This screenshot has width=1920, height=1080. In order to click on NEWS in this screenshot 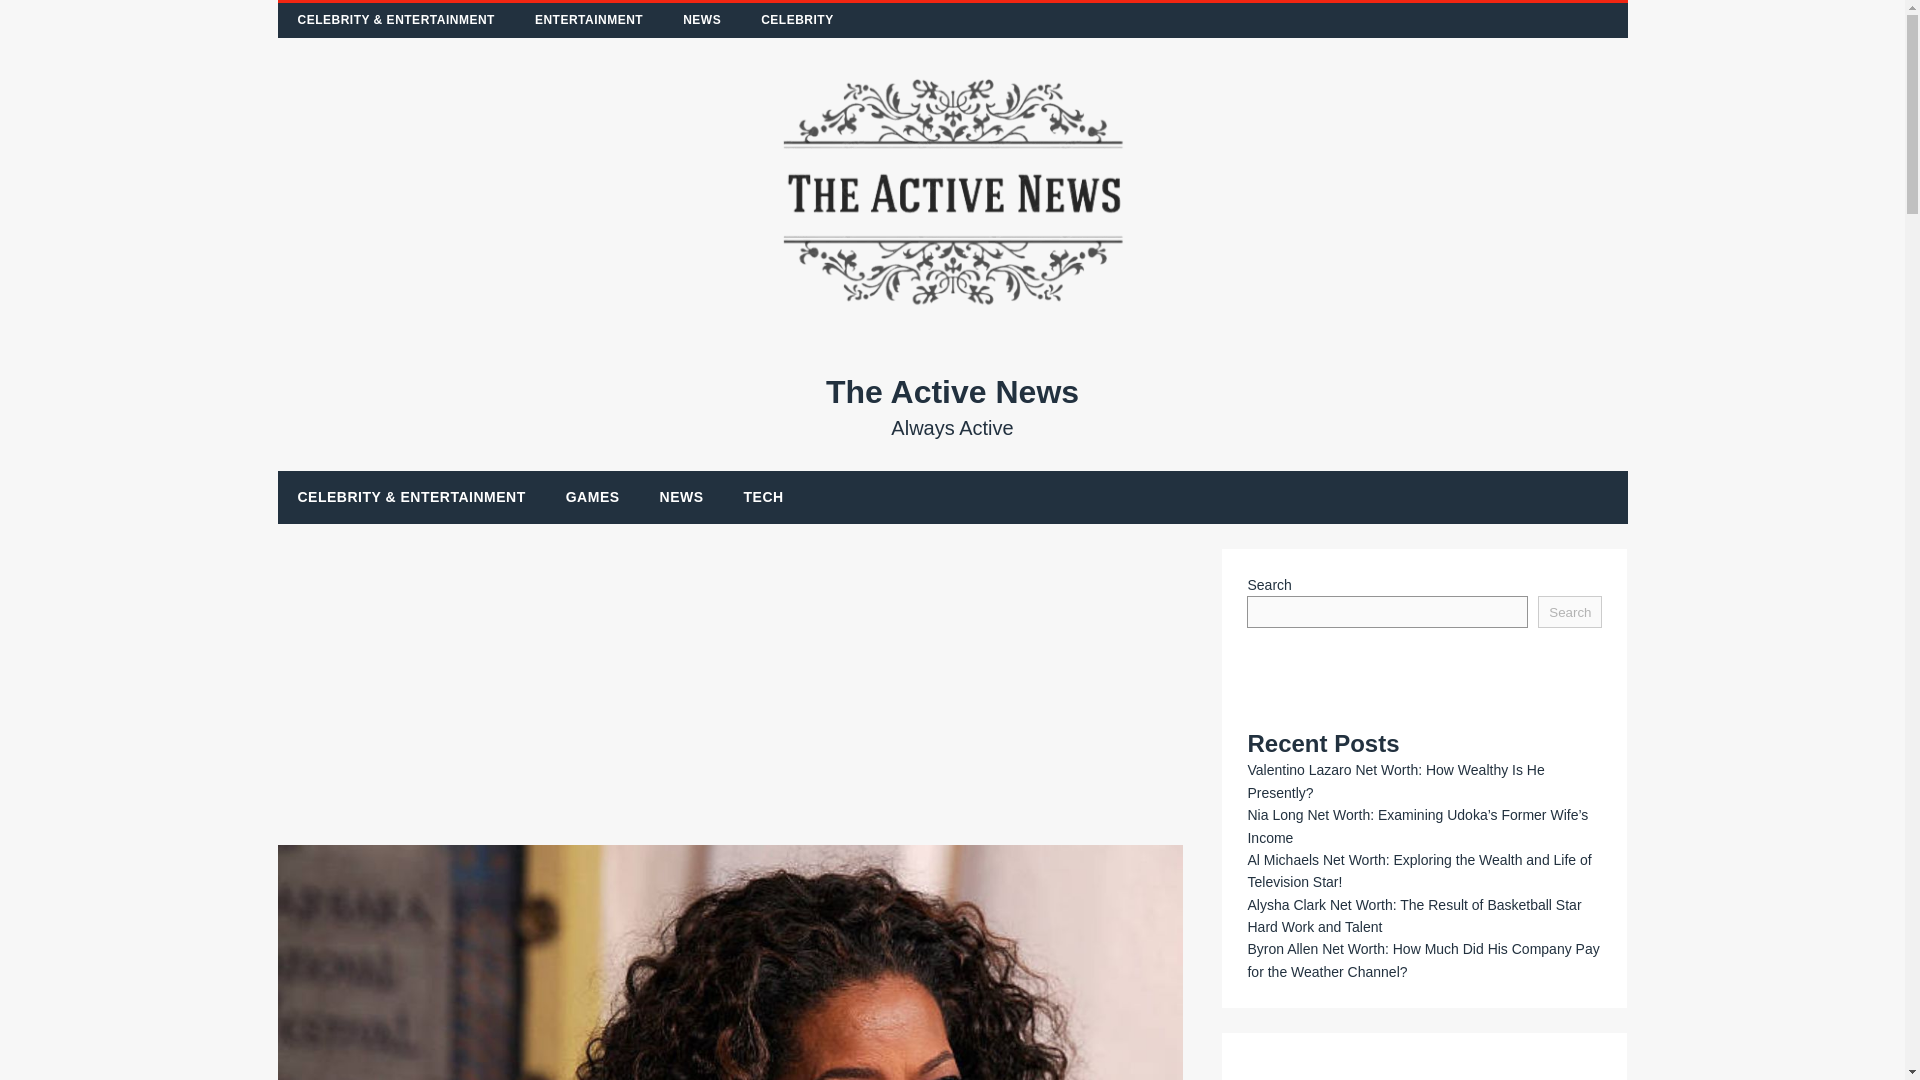, I will do `click(681, 496)`.